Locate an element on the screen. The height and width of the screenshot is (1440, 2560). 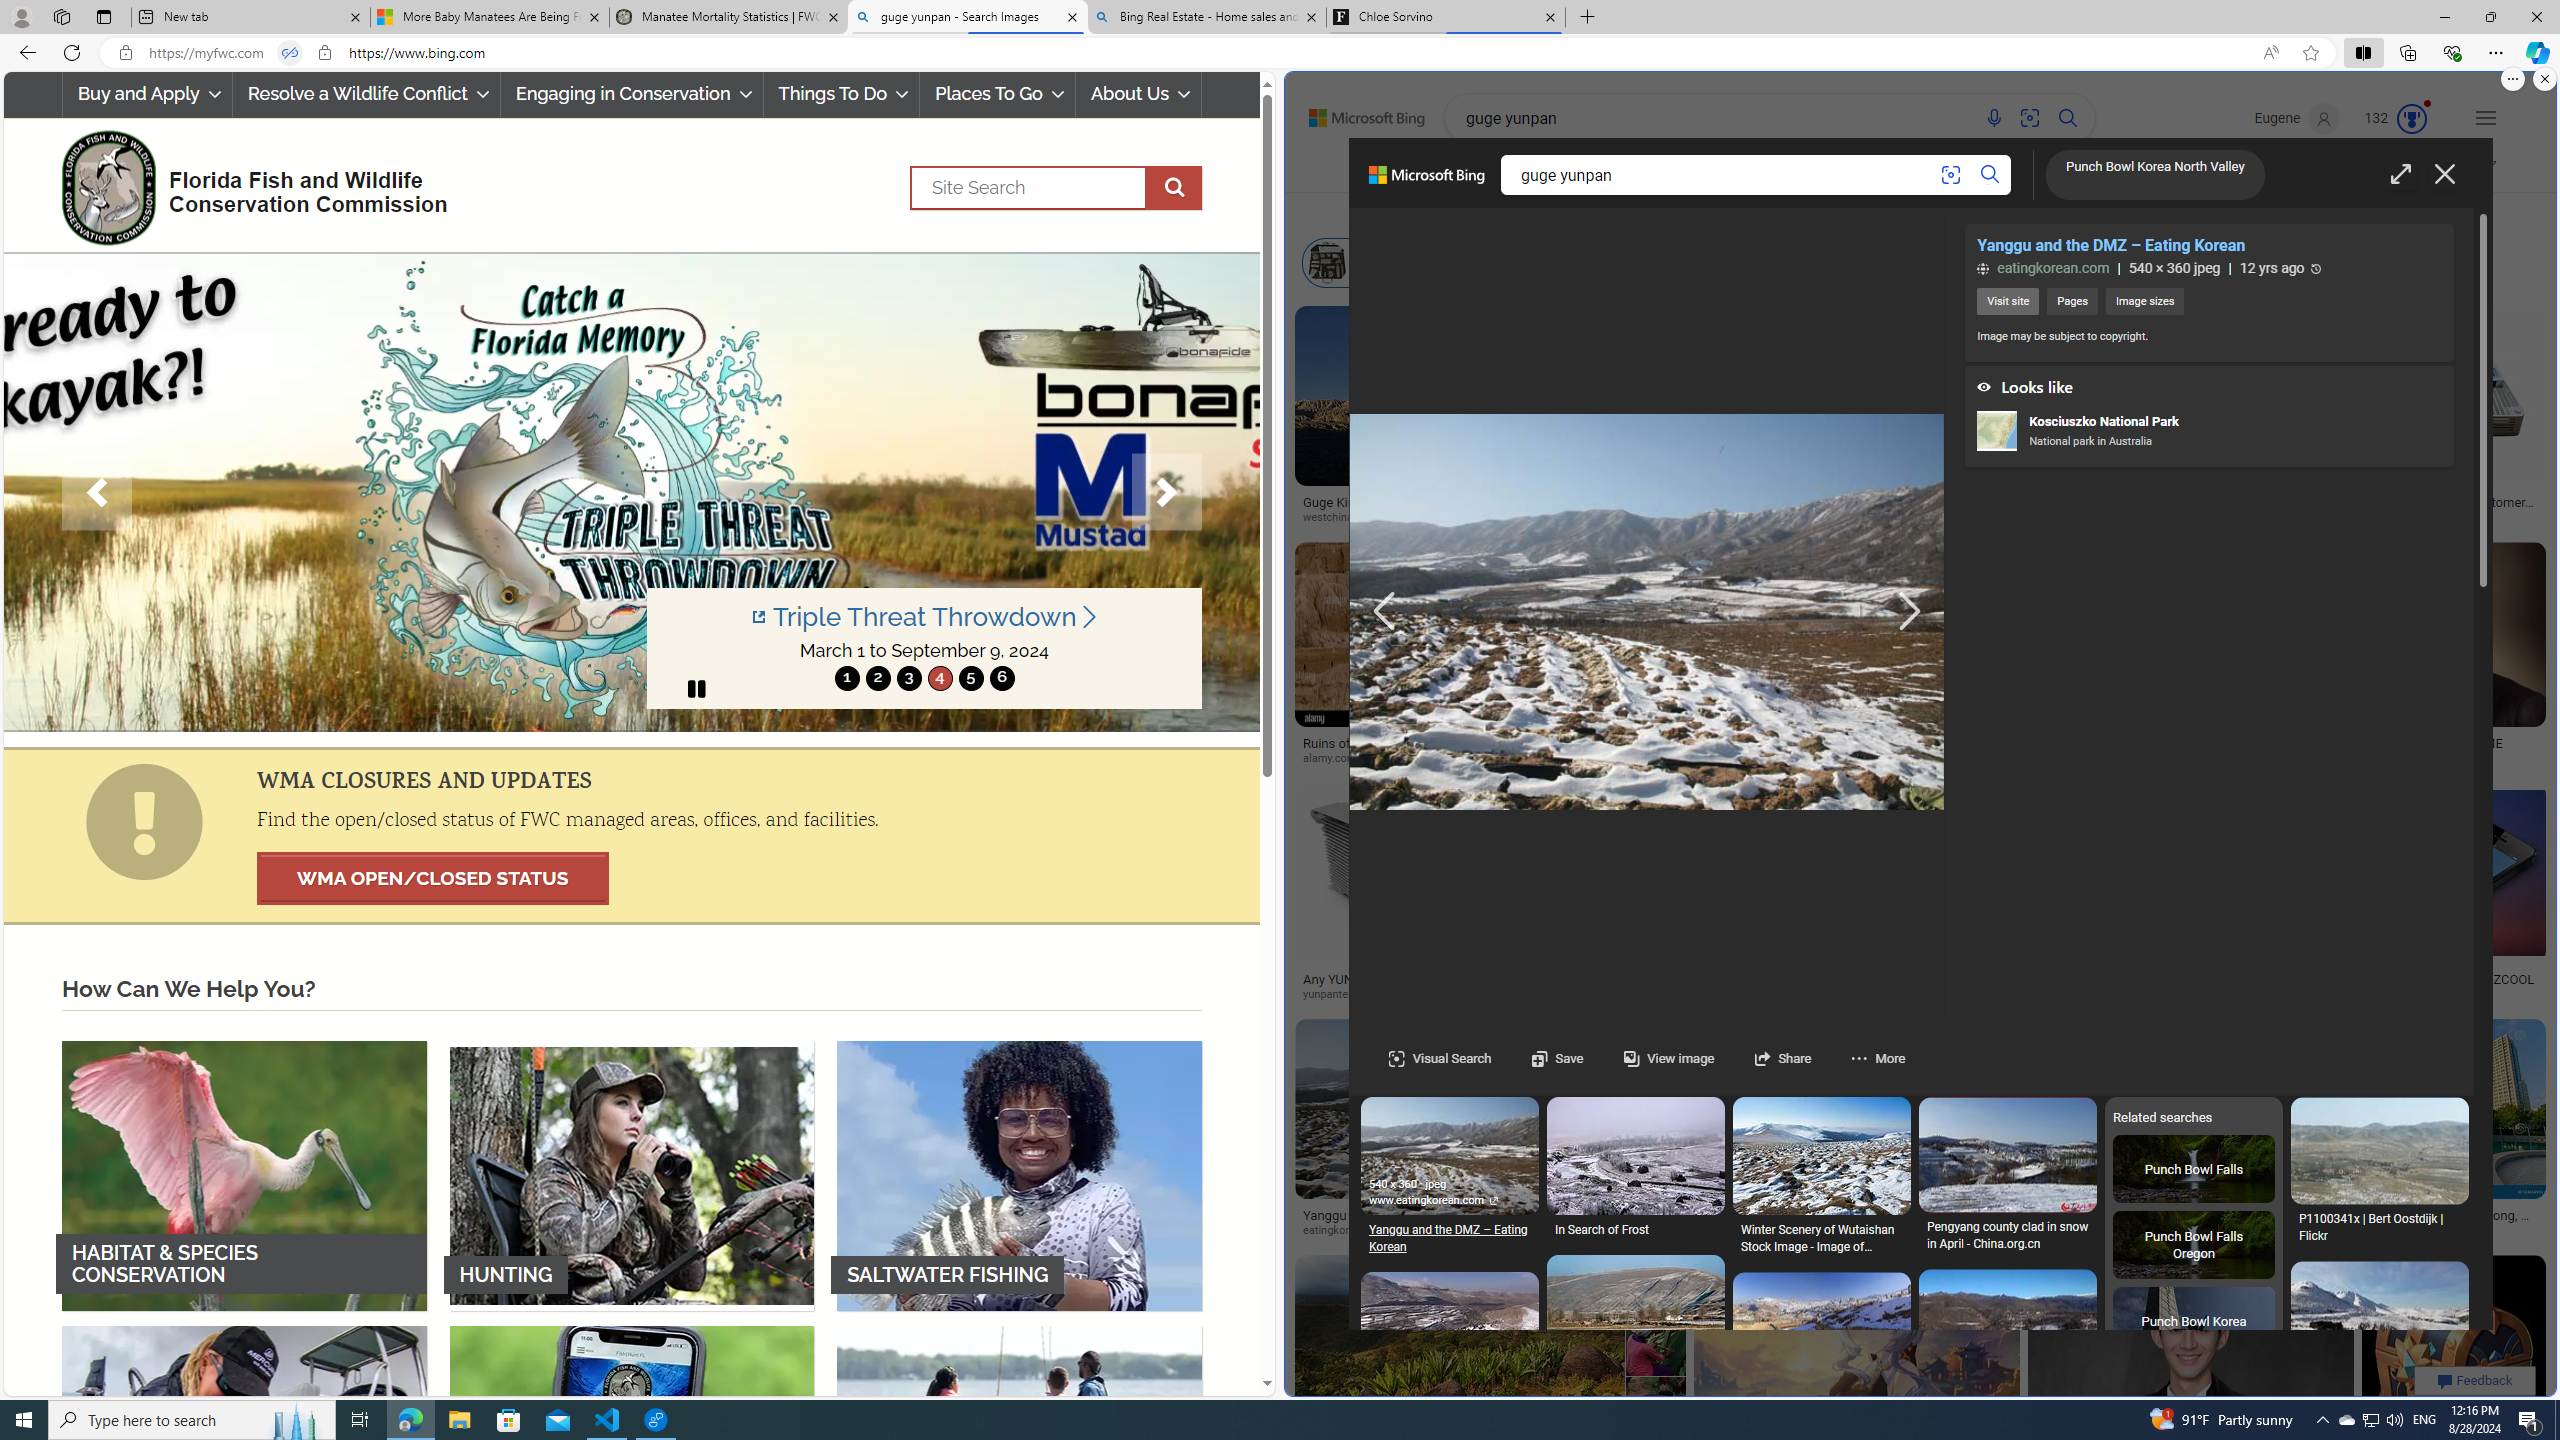
Chloe Sorvino is located at coordinates (1446, 17).